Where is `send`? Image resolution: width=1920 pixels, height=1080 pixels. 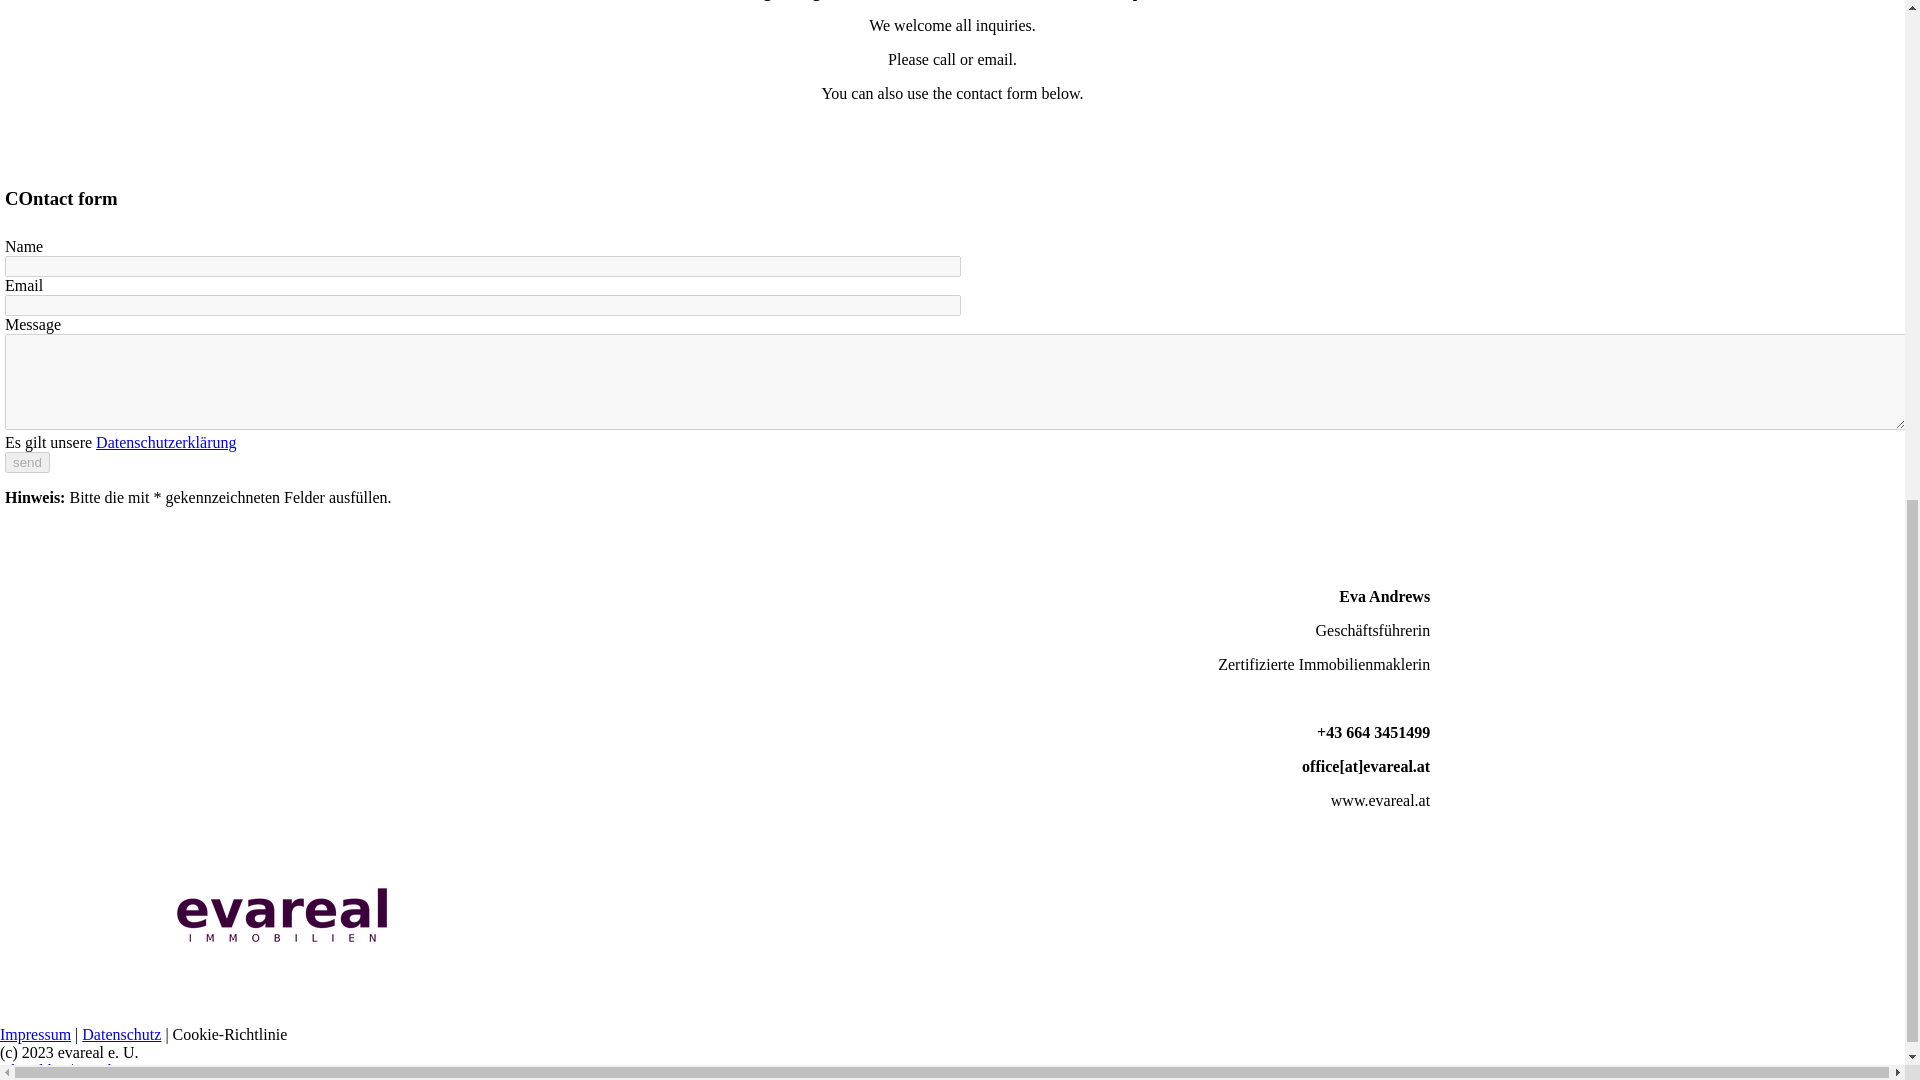
send is located at coordinates (27, 462).